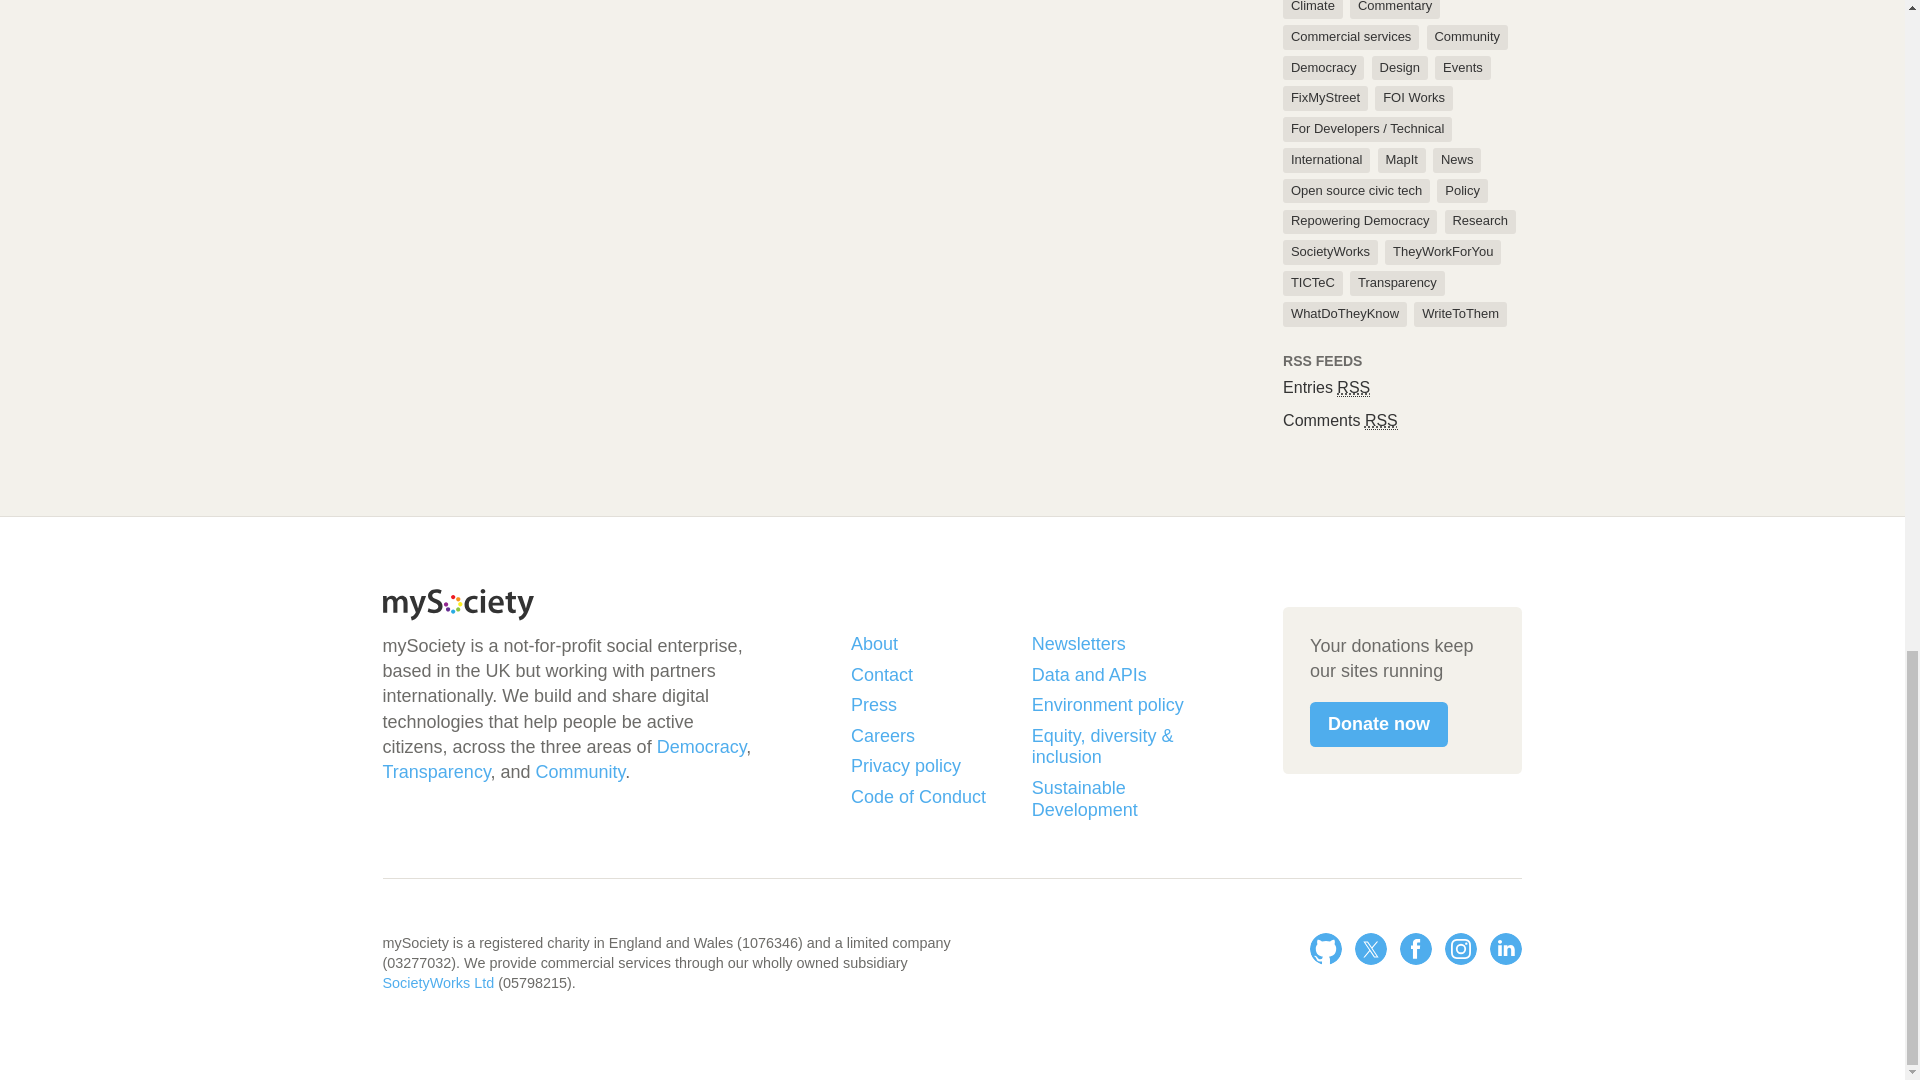 The height and width of the screenshot is (1080, 1920). Describe the element at coordinates (1340, 420) in the screenshot. I see `The latest comments to all posts in RSS` at that location.